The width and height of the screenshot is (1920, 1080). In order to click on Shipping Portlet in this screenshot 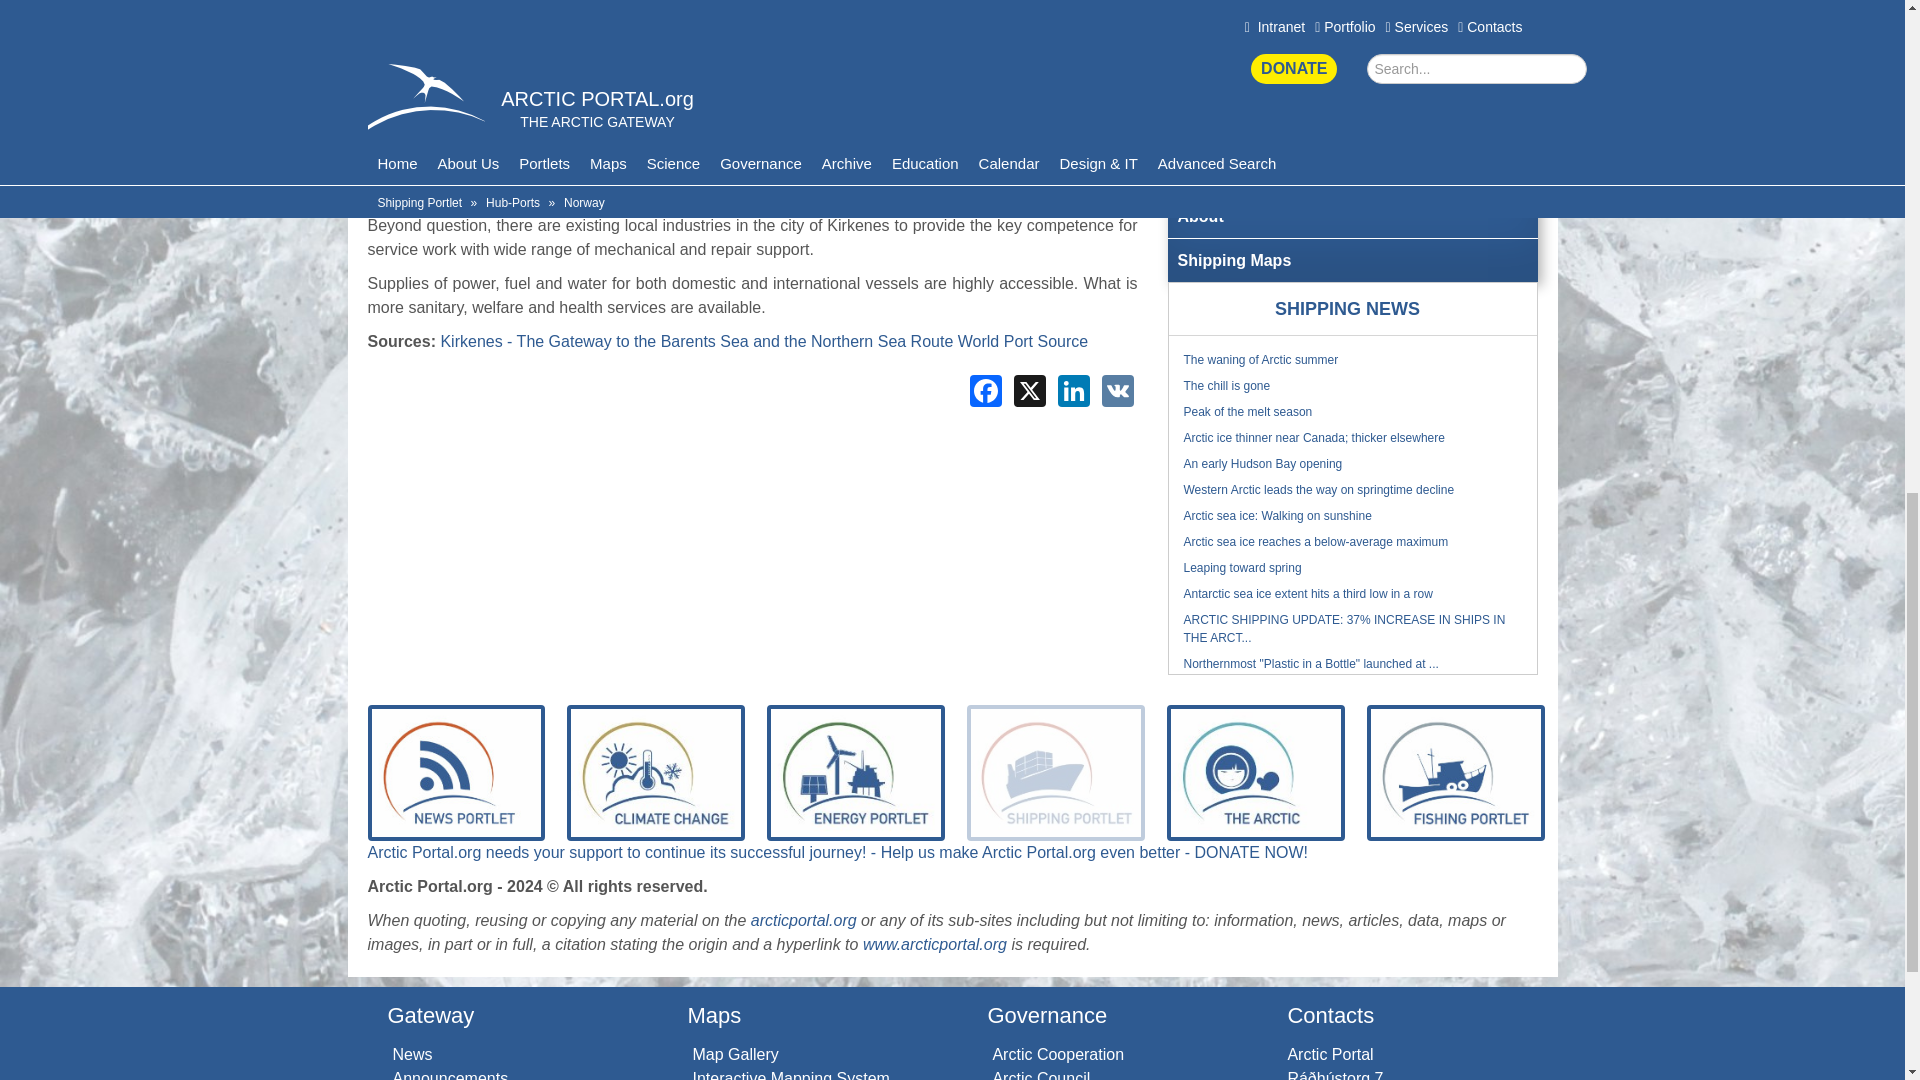, I will do `click(1056, 772)`.